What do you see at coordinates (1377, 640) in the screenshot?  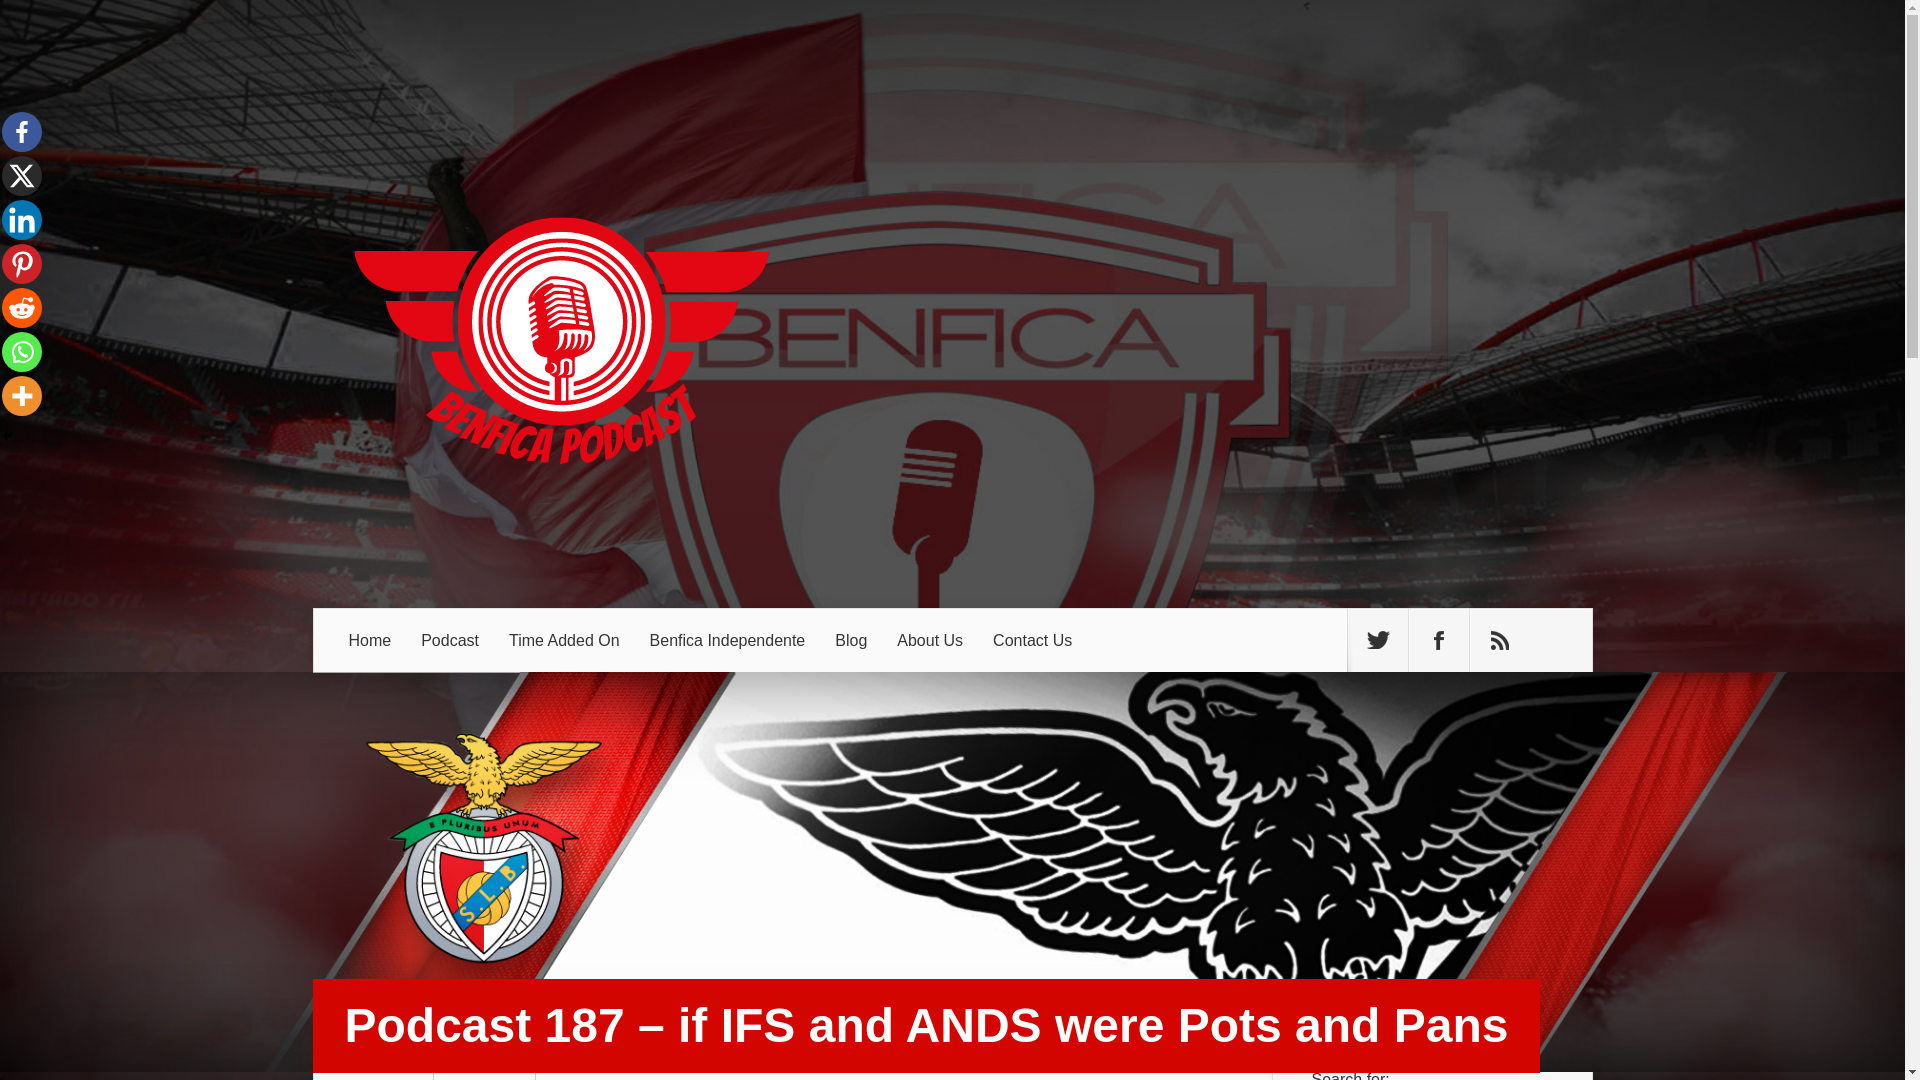 I see `Follow us on Twitter` at bounding box center [1377, 640].